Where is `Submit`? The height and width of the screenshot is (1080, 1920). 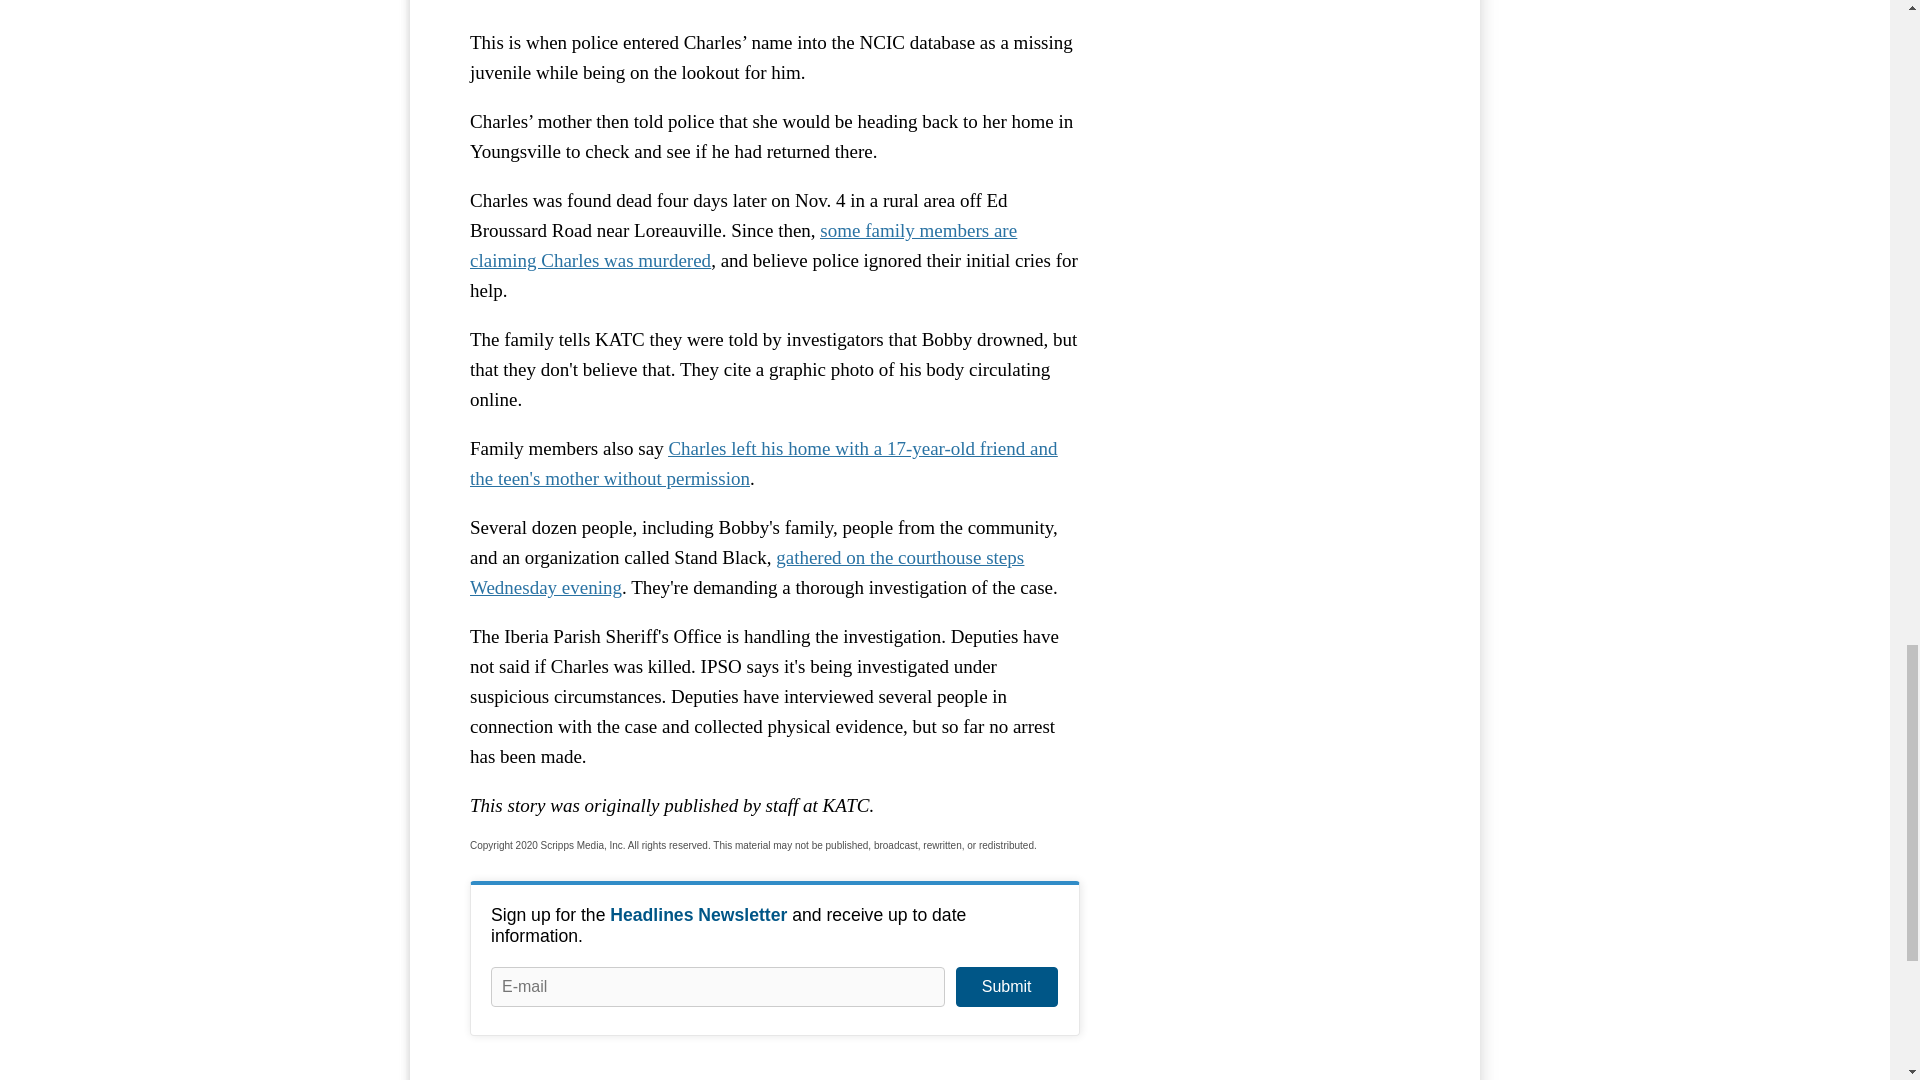
Submit is located at coordinates (1006, 986).